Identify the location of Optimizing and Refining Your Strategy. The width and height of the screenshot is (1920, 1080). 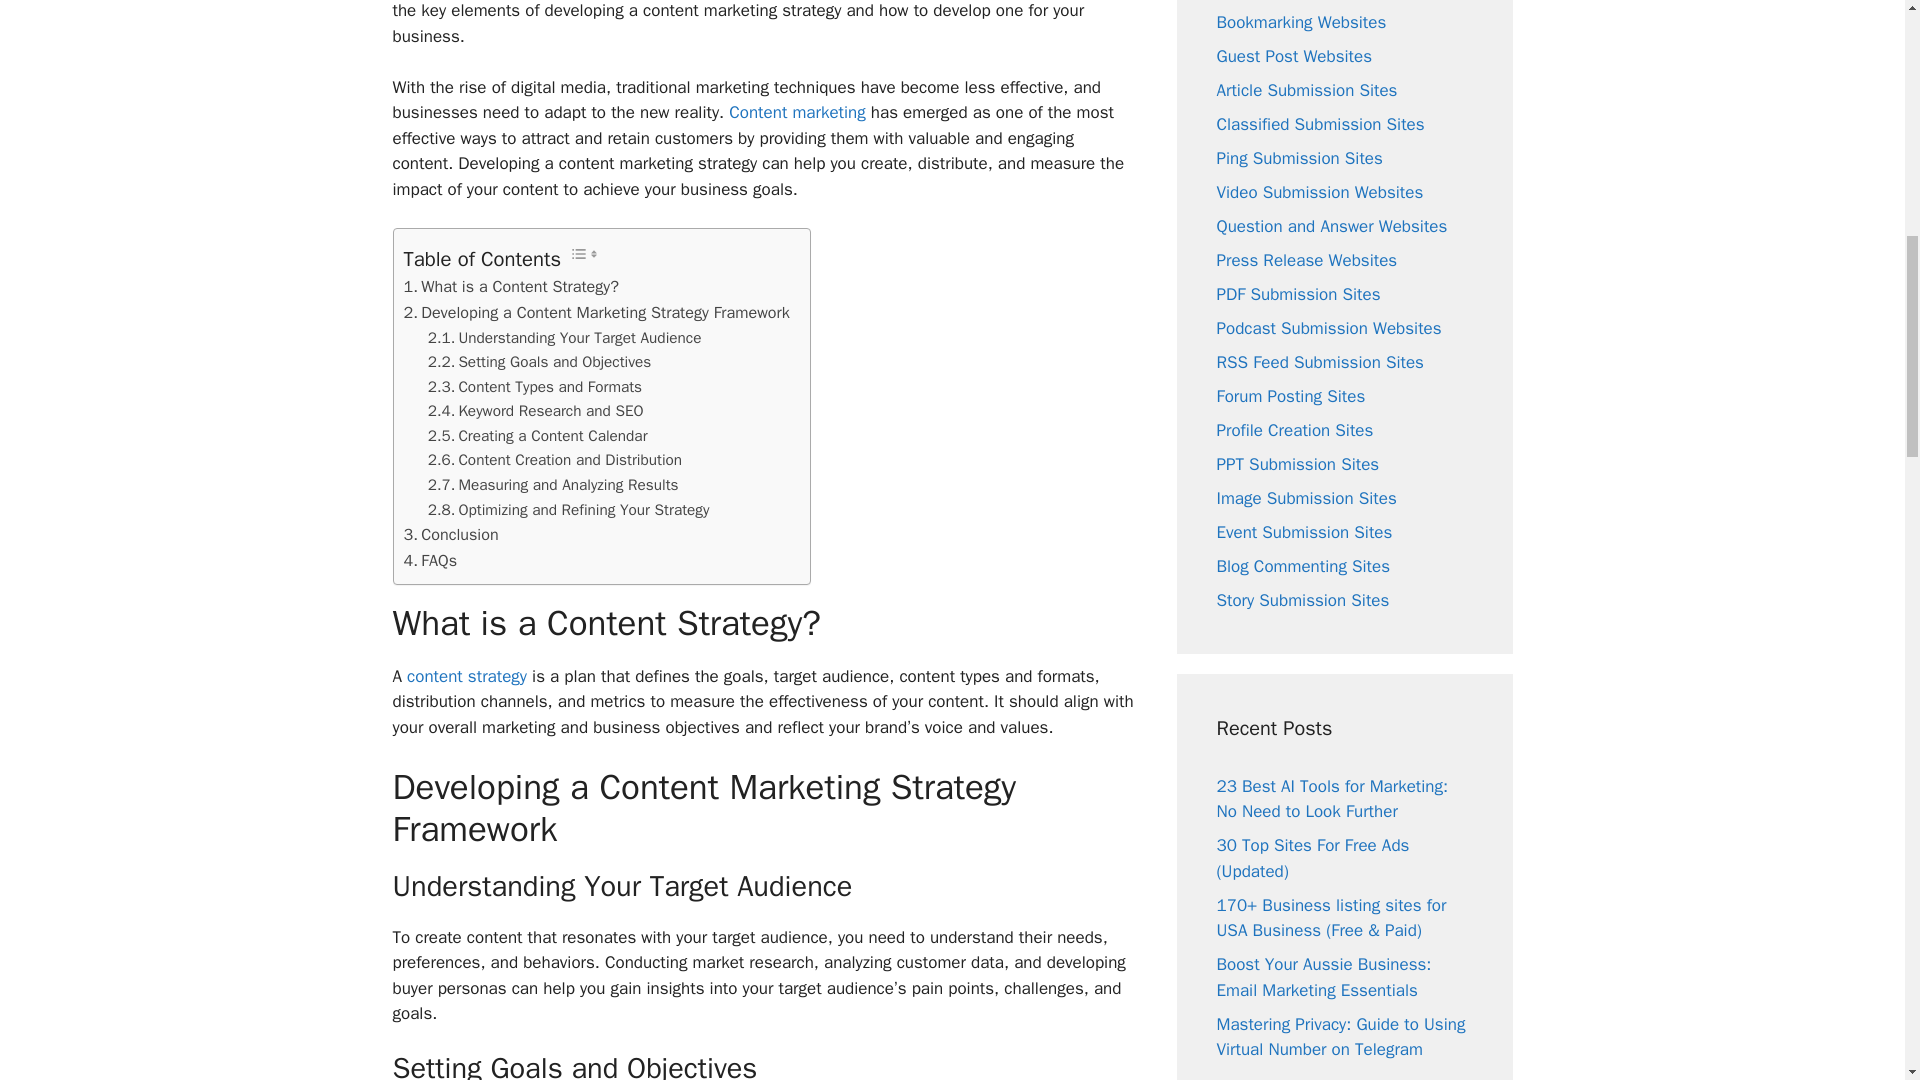
(569, 510).